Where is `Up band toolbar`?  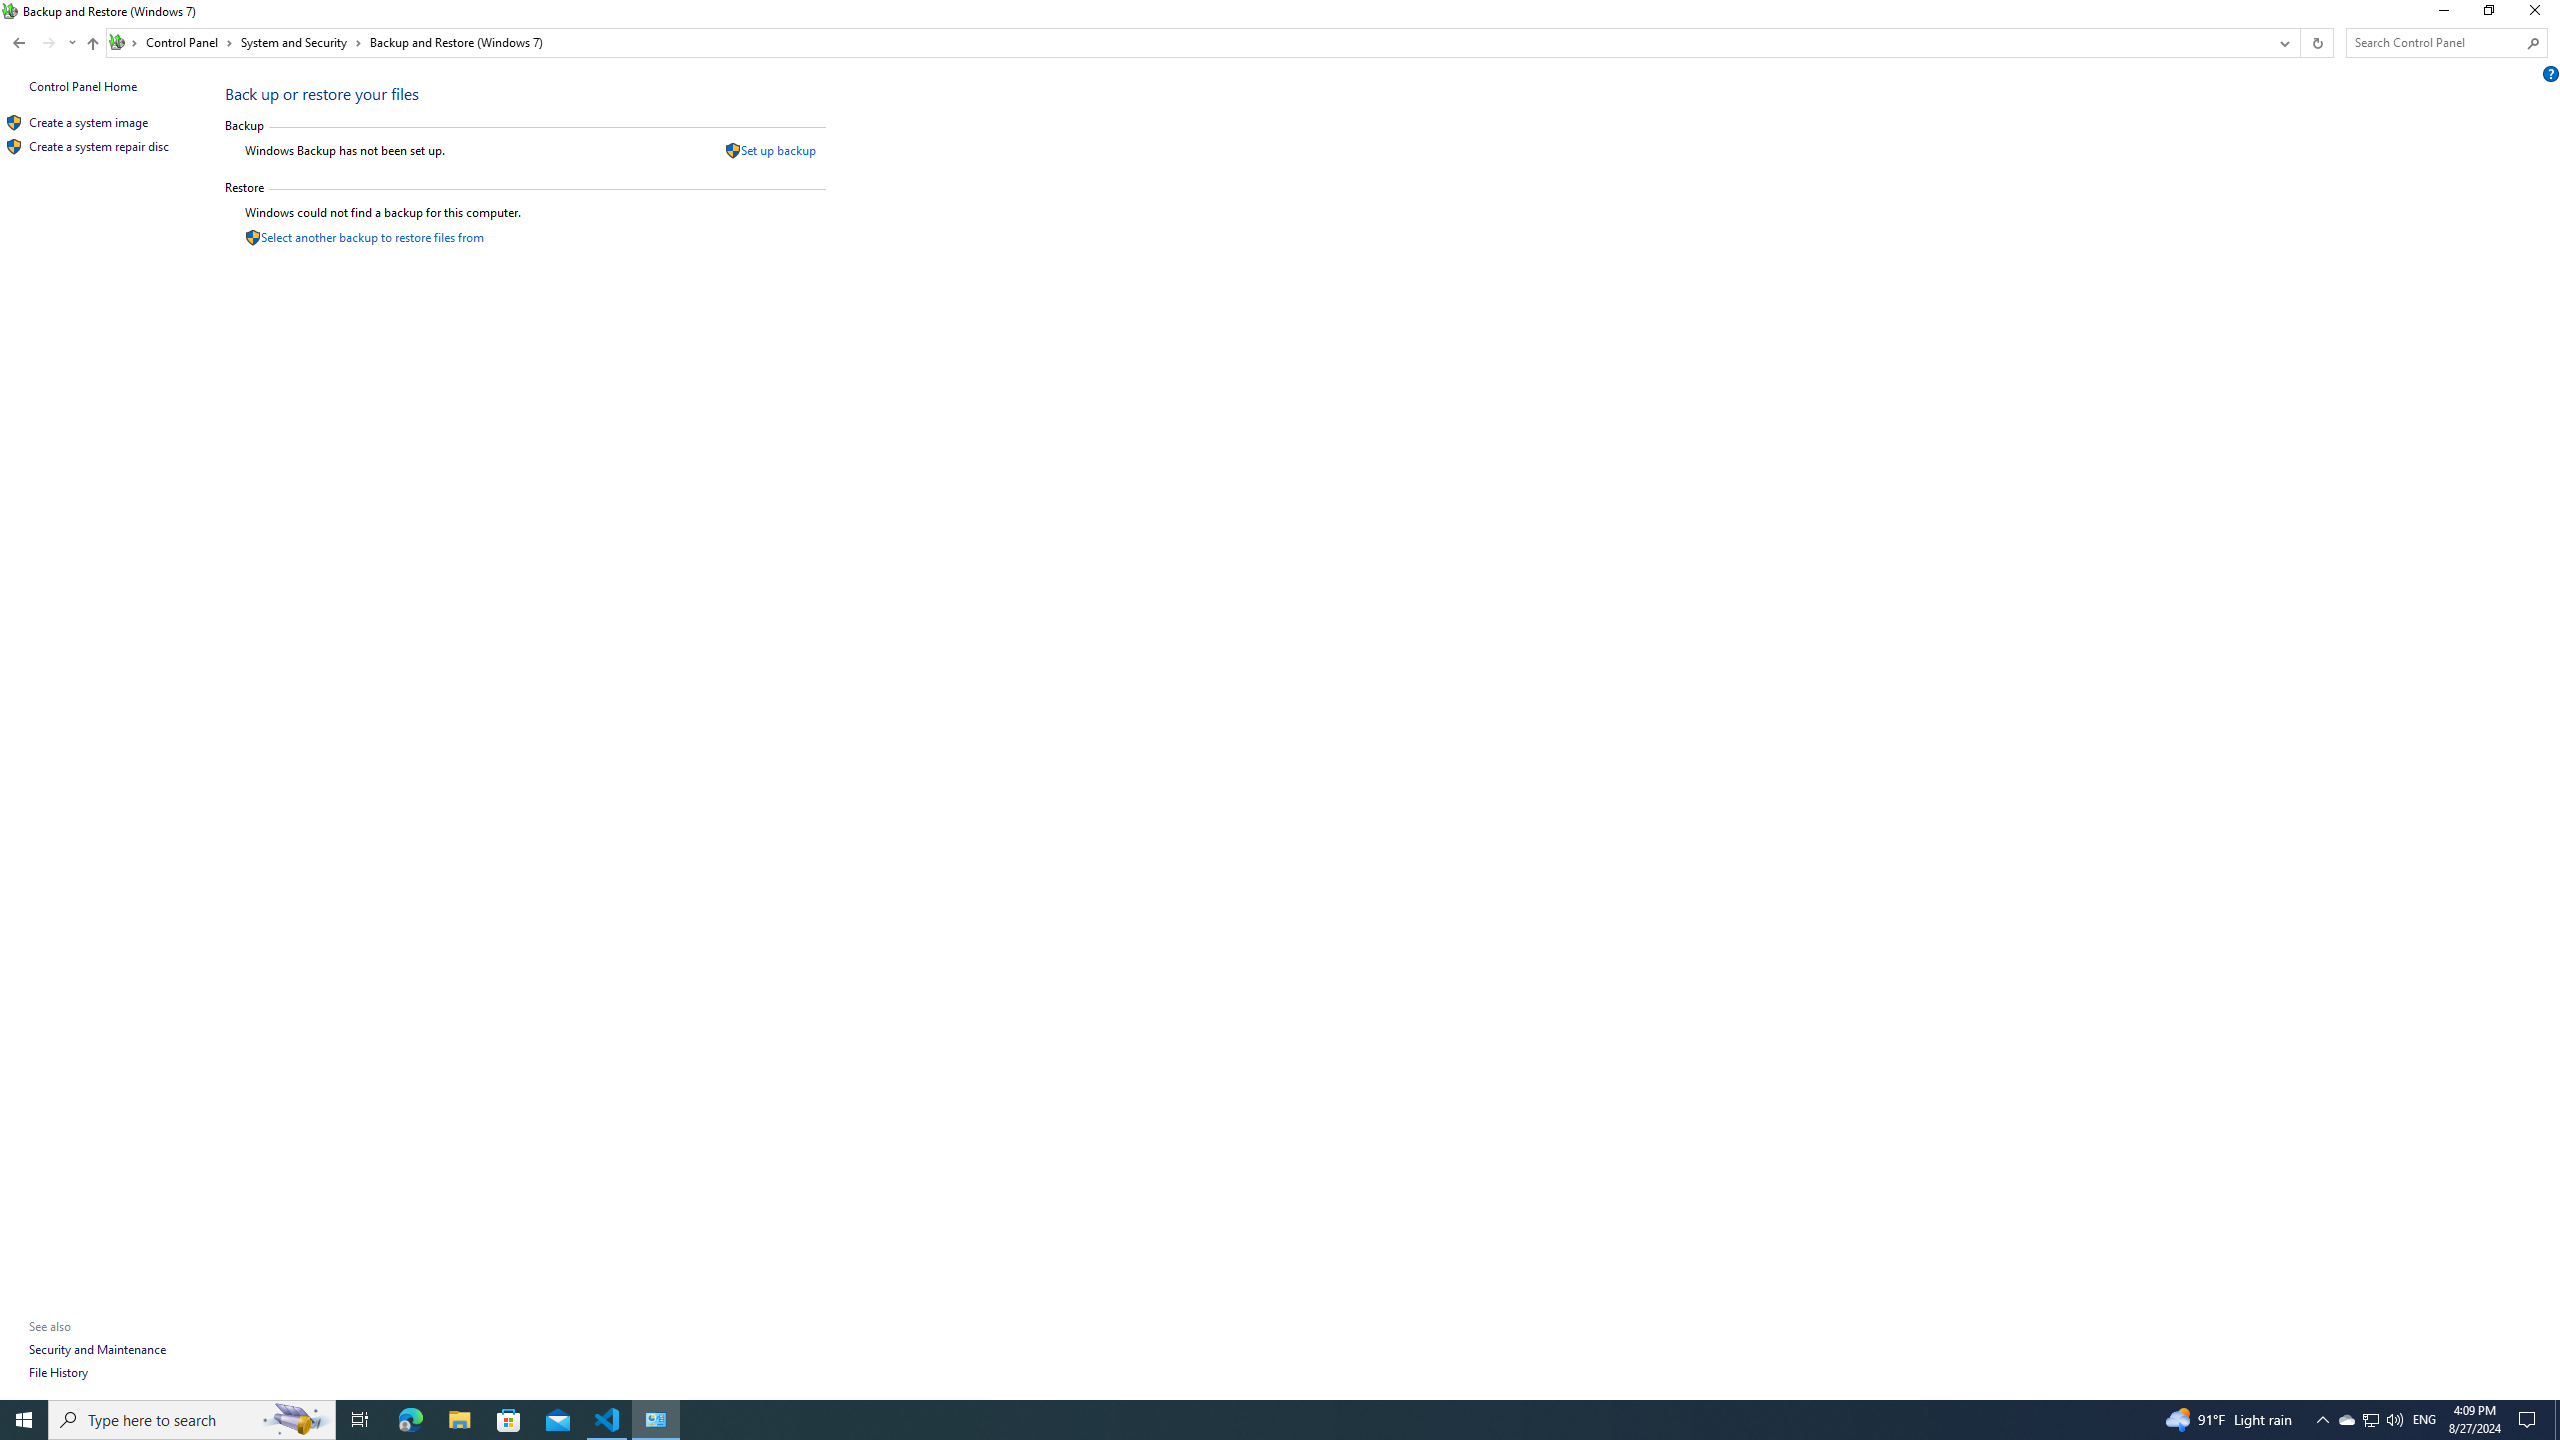 Up band toolbar is located at coordinates (2370, 1420).